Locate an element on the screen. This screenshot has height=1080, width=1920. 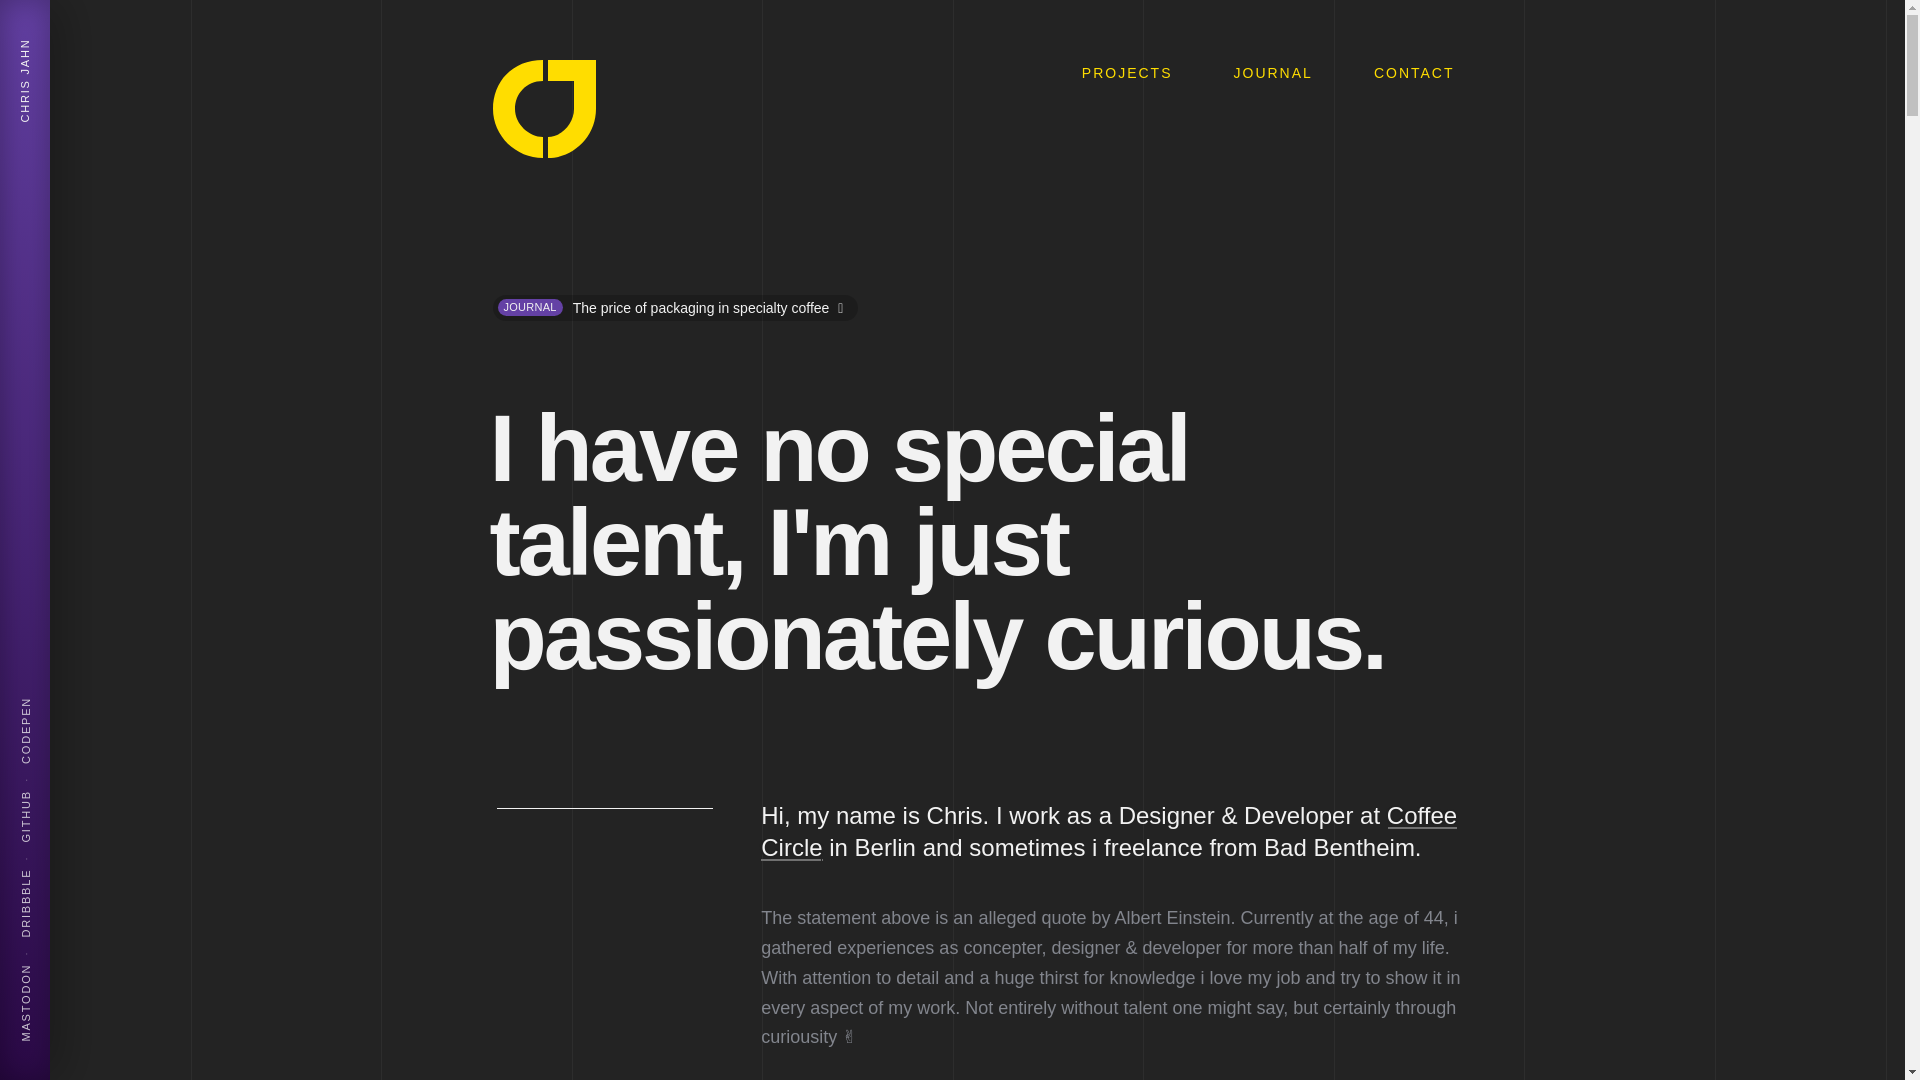
CONTACT is located at coordinates (1414, 73).